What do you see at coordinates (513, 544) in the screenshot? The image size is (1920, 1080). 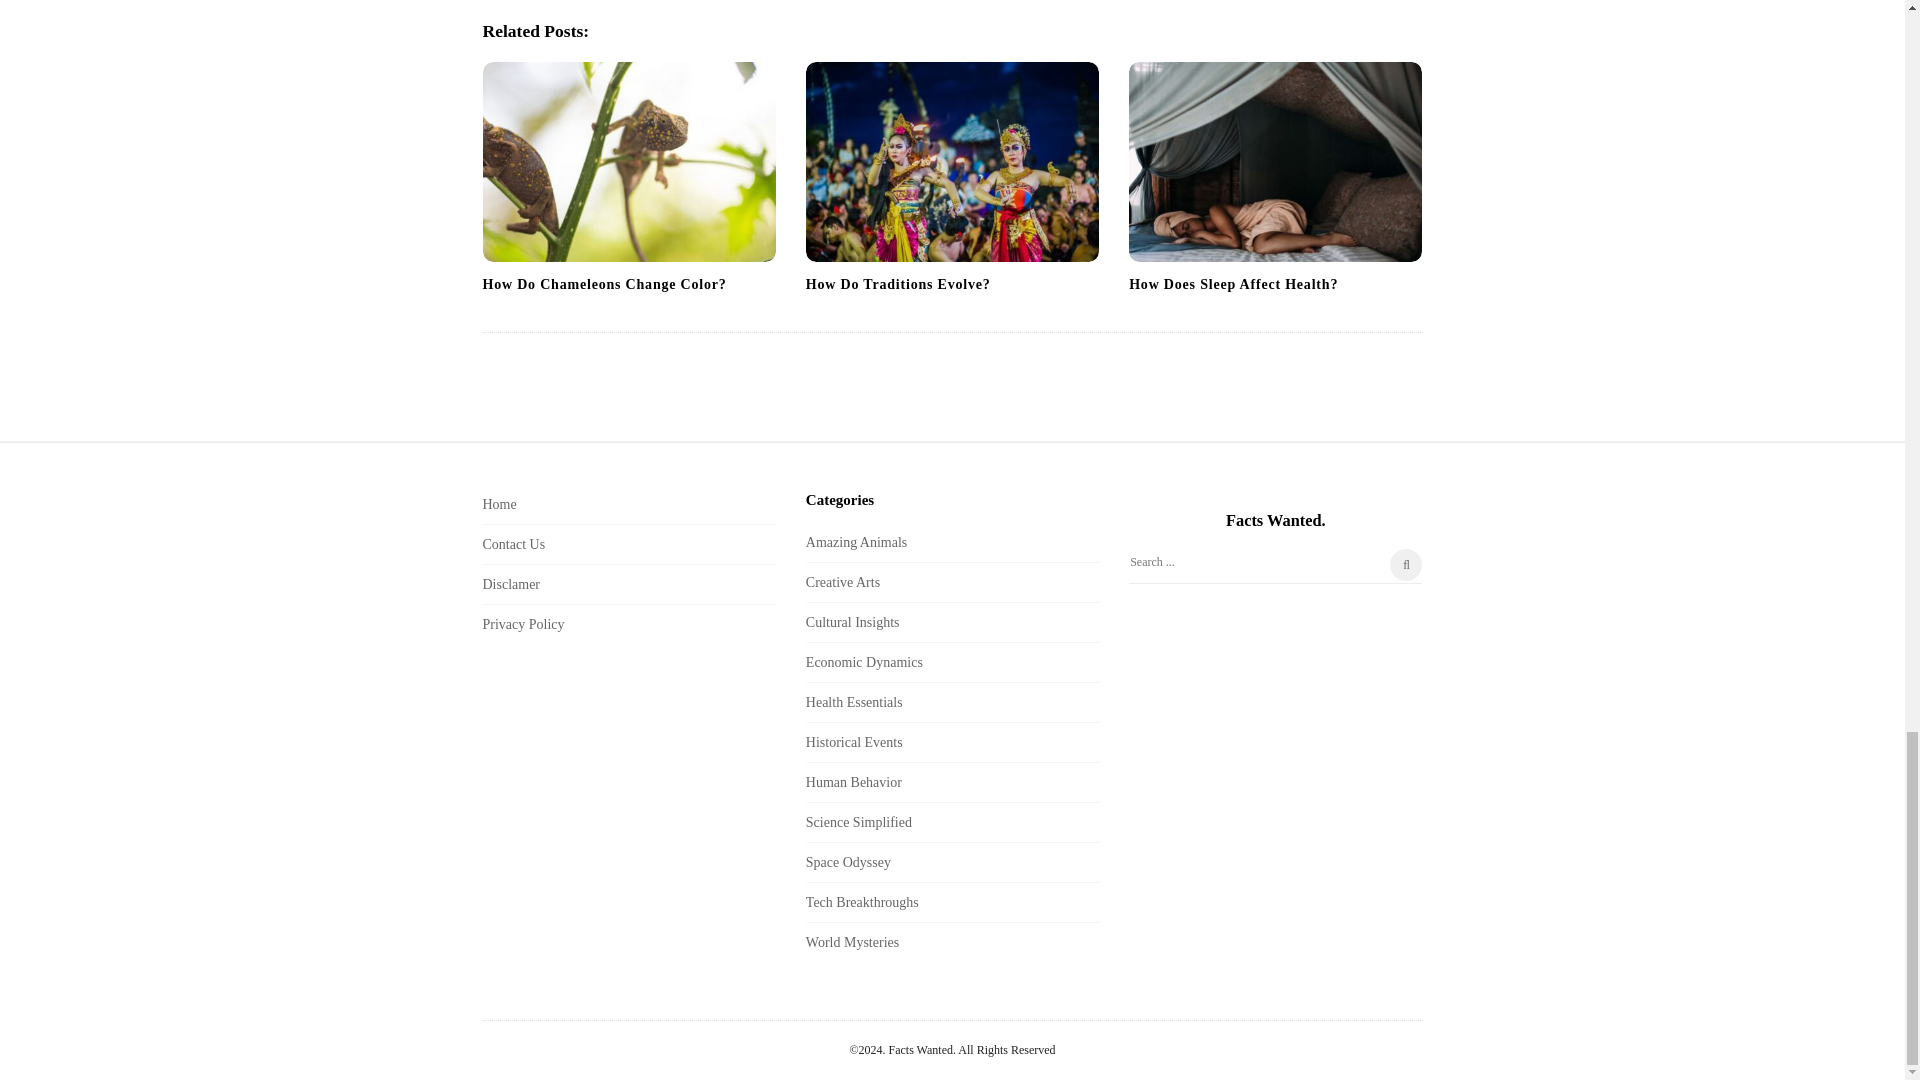 I see `Contact Us` at bounding box center [513, 544].